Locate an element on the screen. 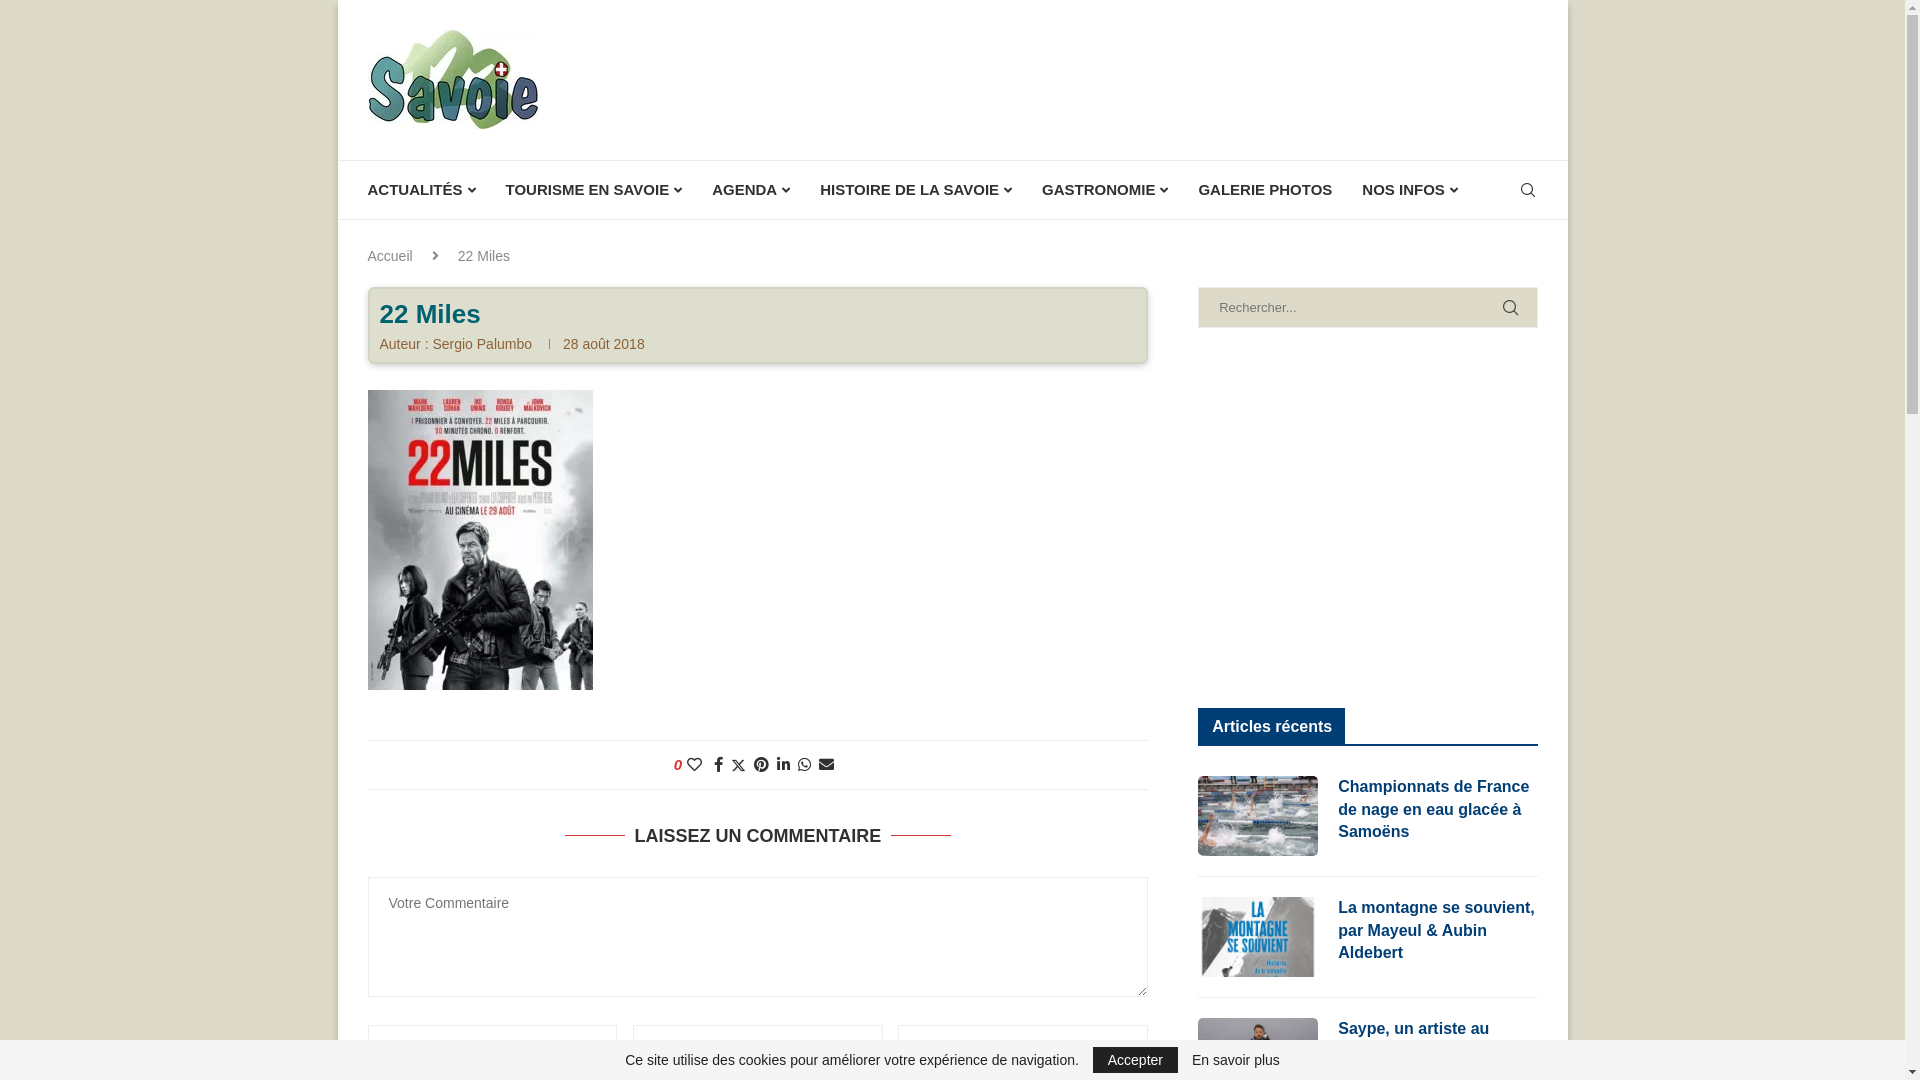 The width and height of the screenshot is (1920, 1080). NOS INFOS is located at coordinates (1410, 190).